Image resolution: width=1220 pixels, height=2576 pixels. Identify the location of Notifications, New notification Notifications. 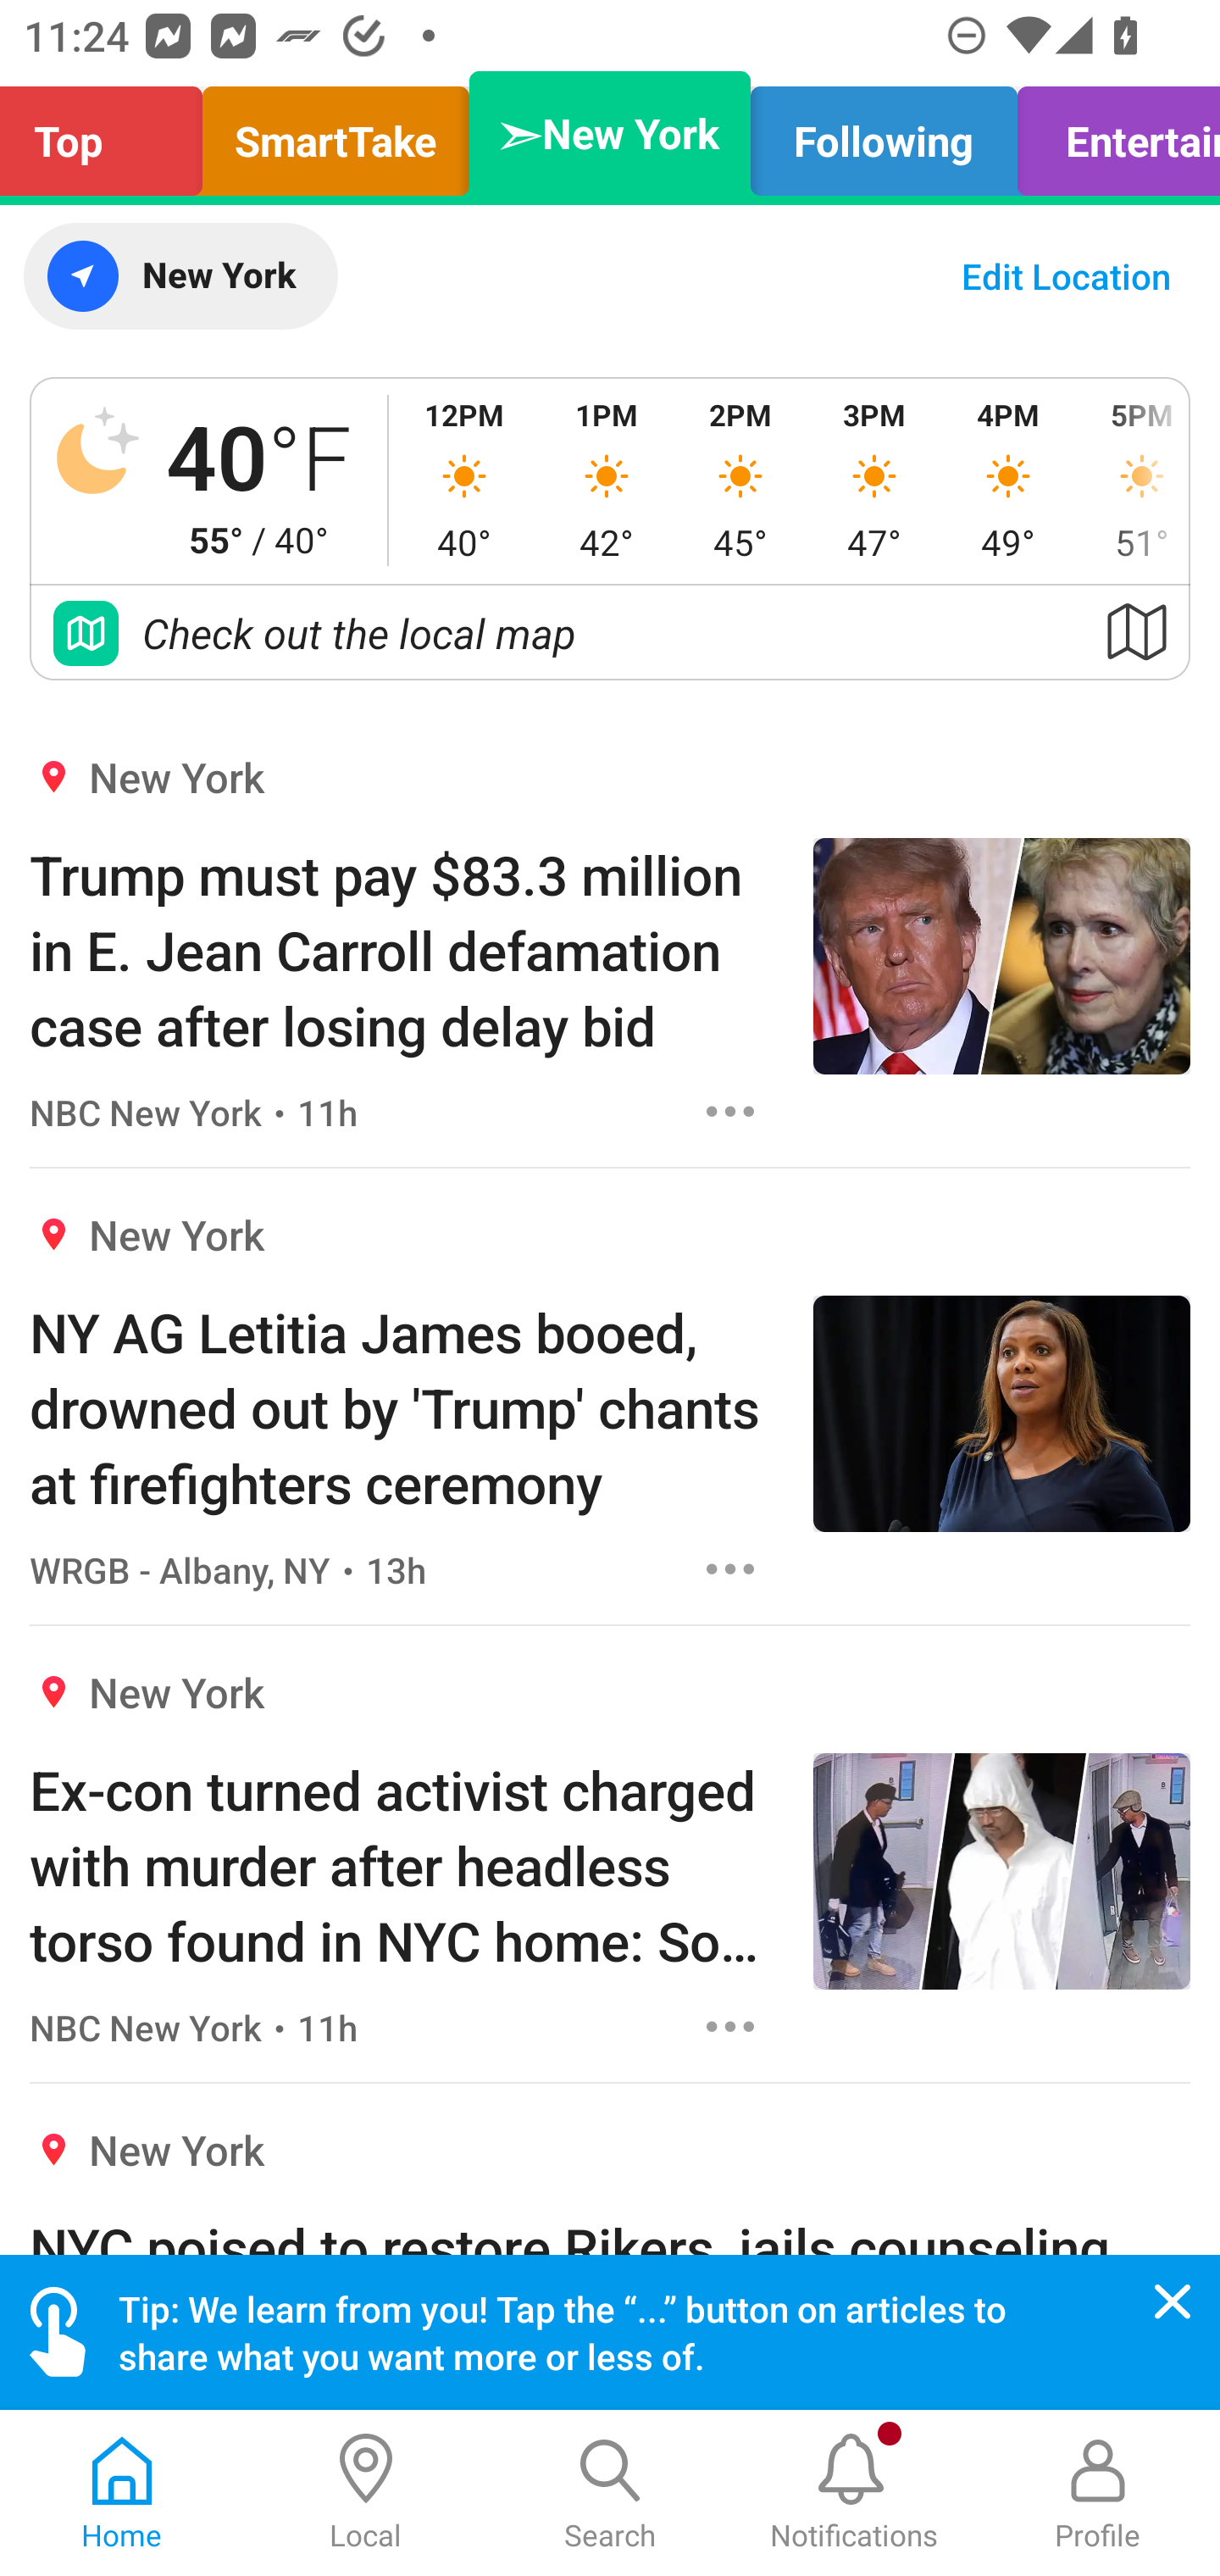
(854, 2493).